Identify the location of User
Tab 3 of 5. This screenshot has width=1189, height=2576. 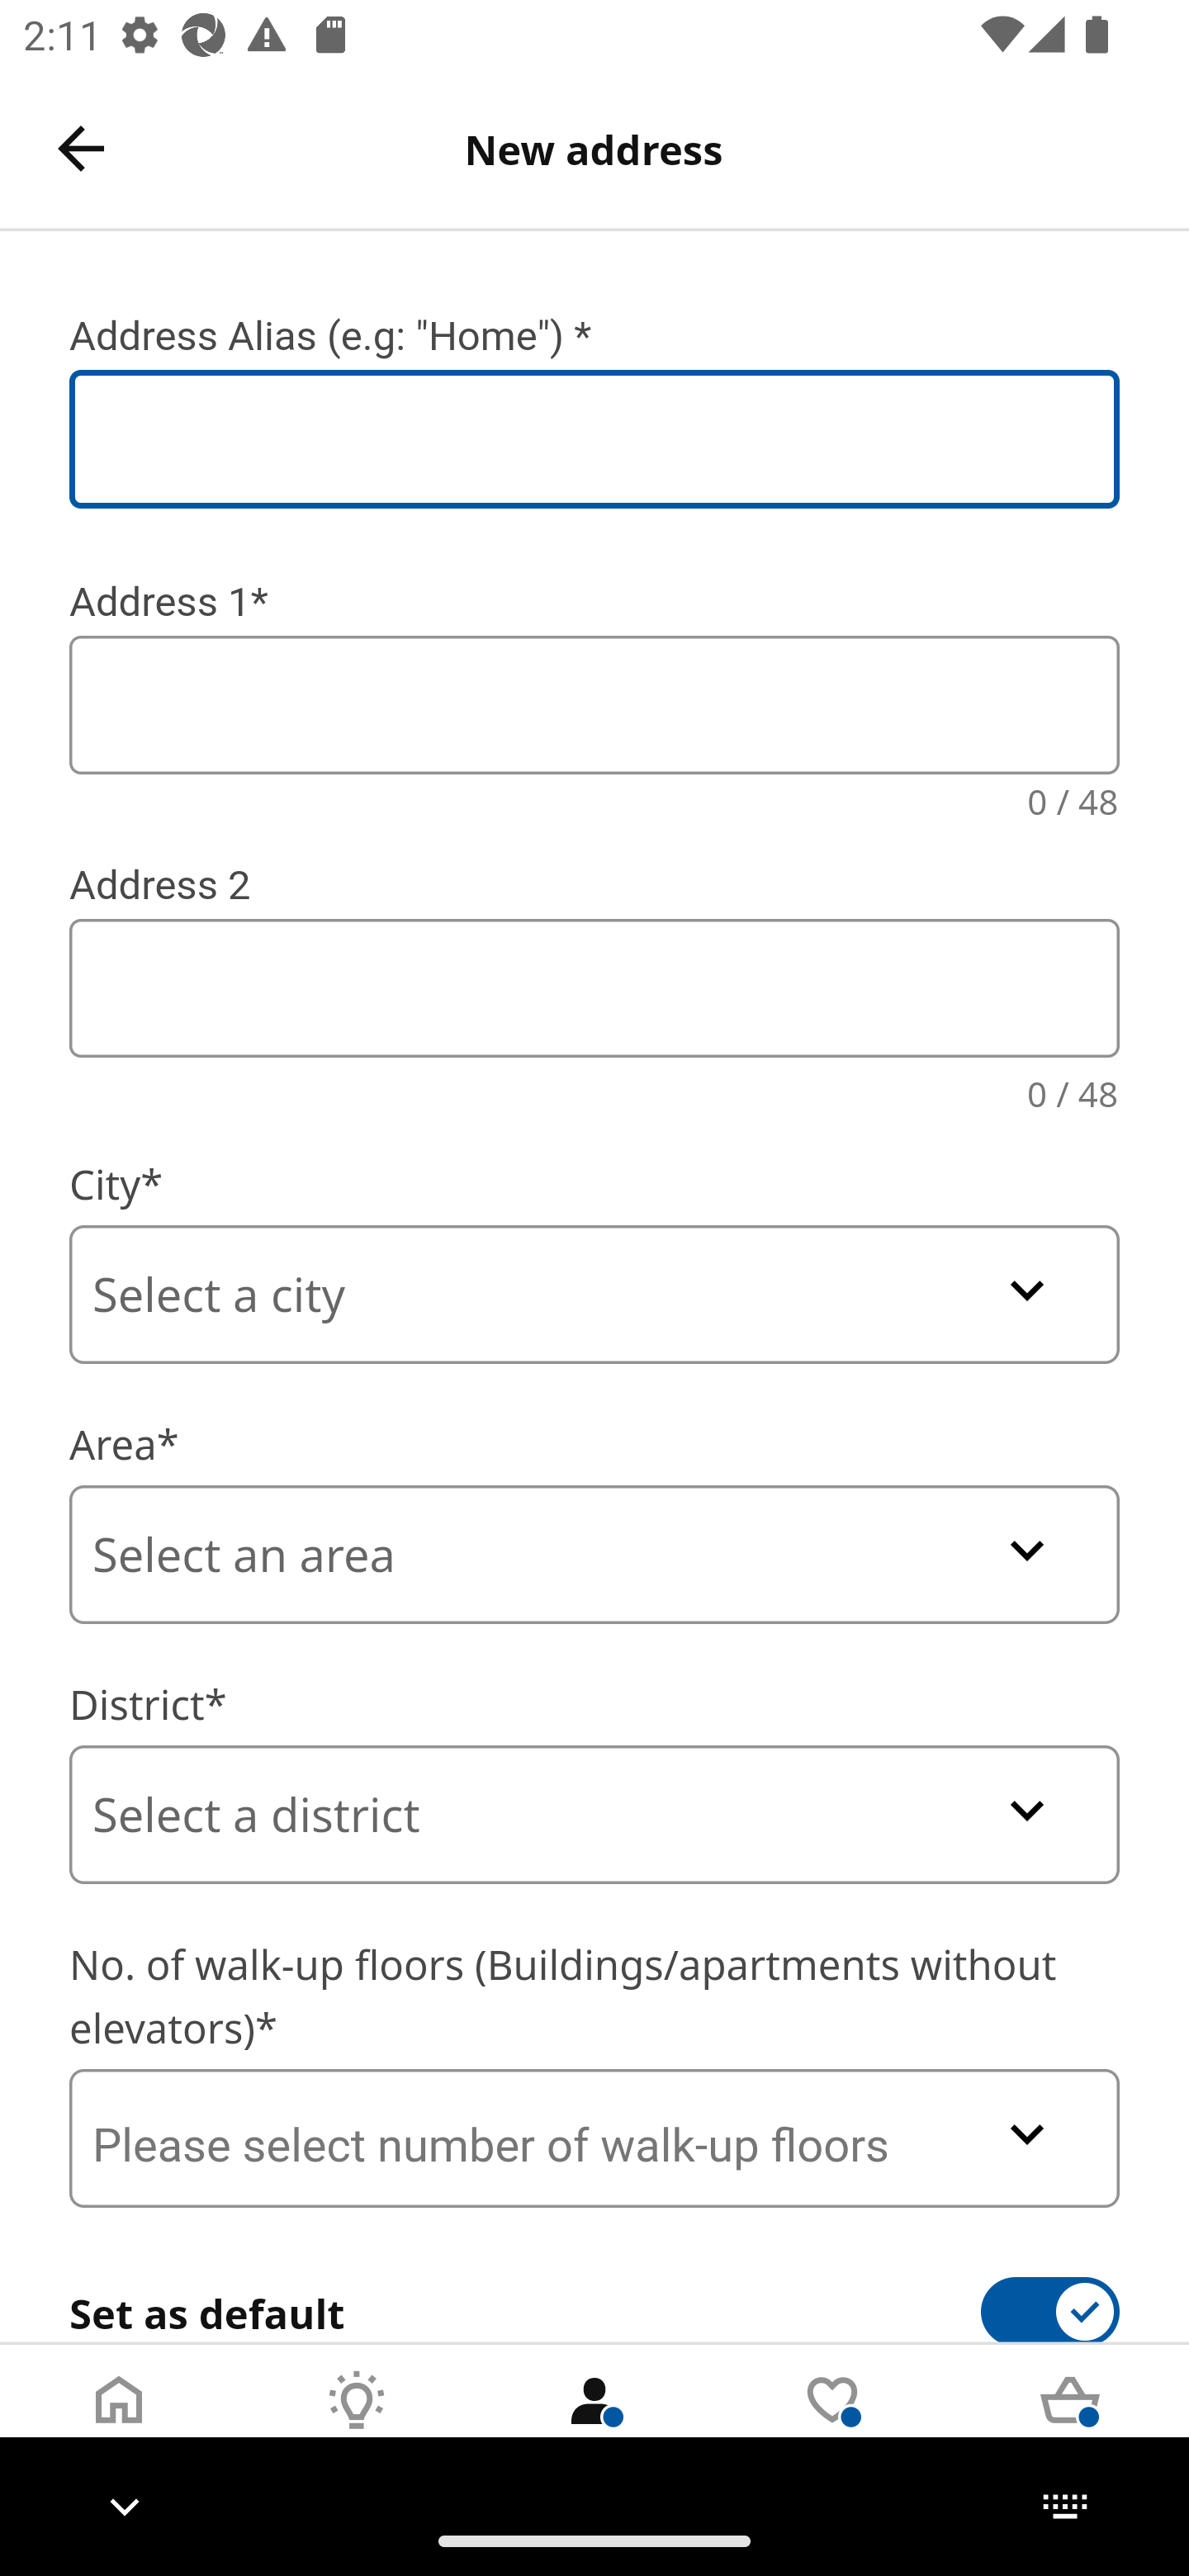
(594, 2425).